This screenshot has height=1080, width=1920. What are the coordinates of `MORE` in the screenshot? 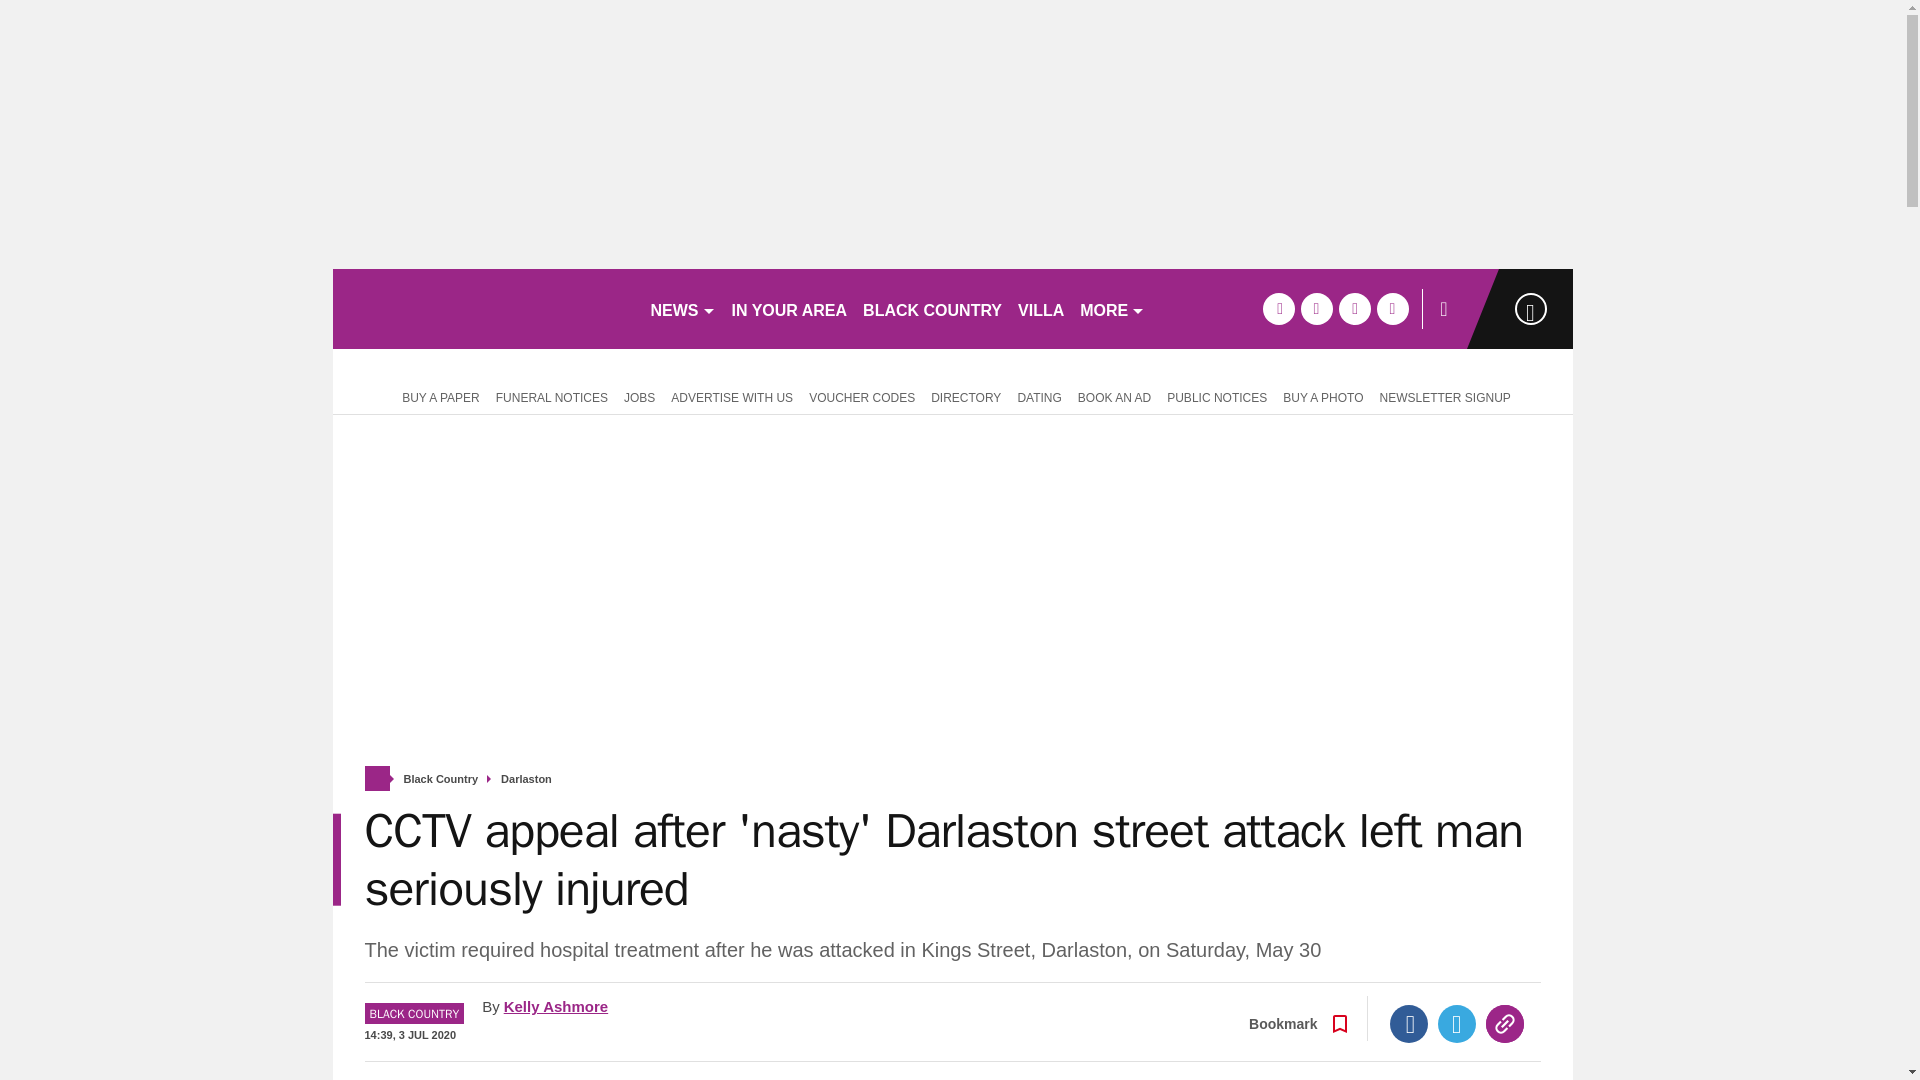 It's located at (1112, 308).